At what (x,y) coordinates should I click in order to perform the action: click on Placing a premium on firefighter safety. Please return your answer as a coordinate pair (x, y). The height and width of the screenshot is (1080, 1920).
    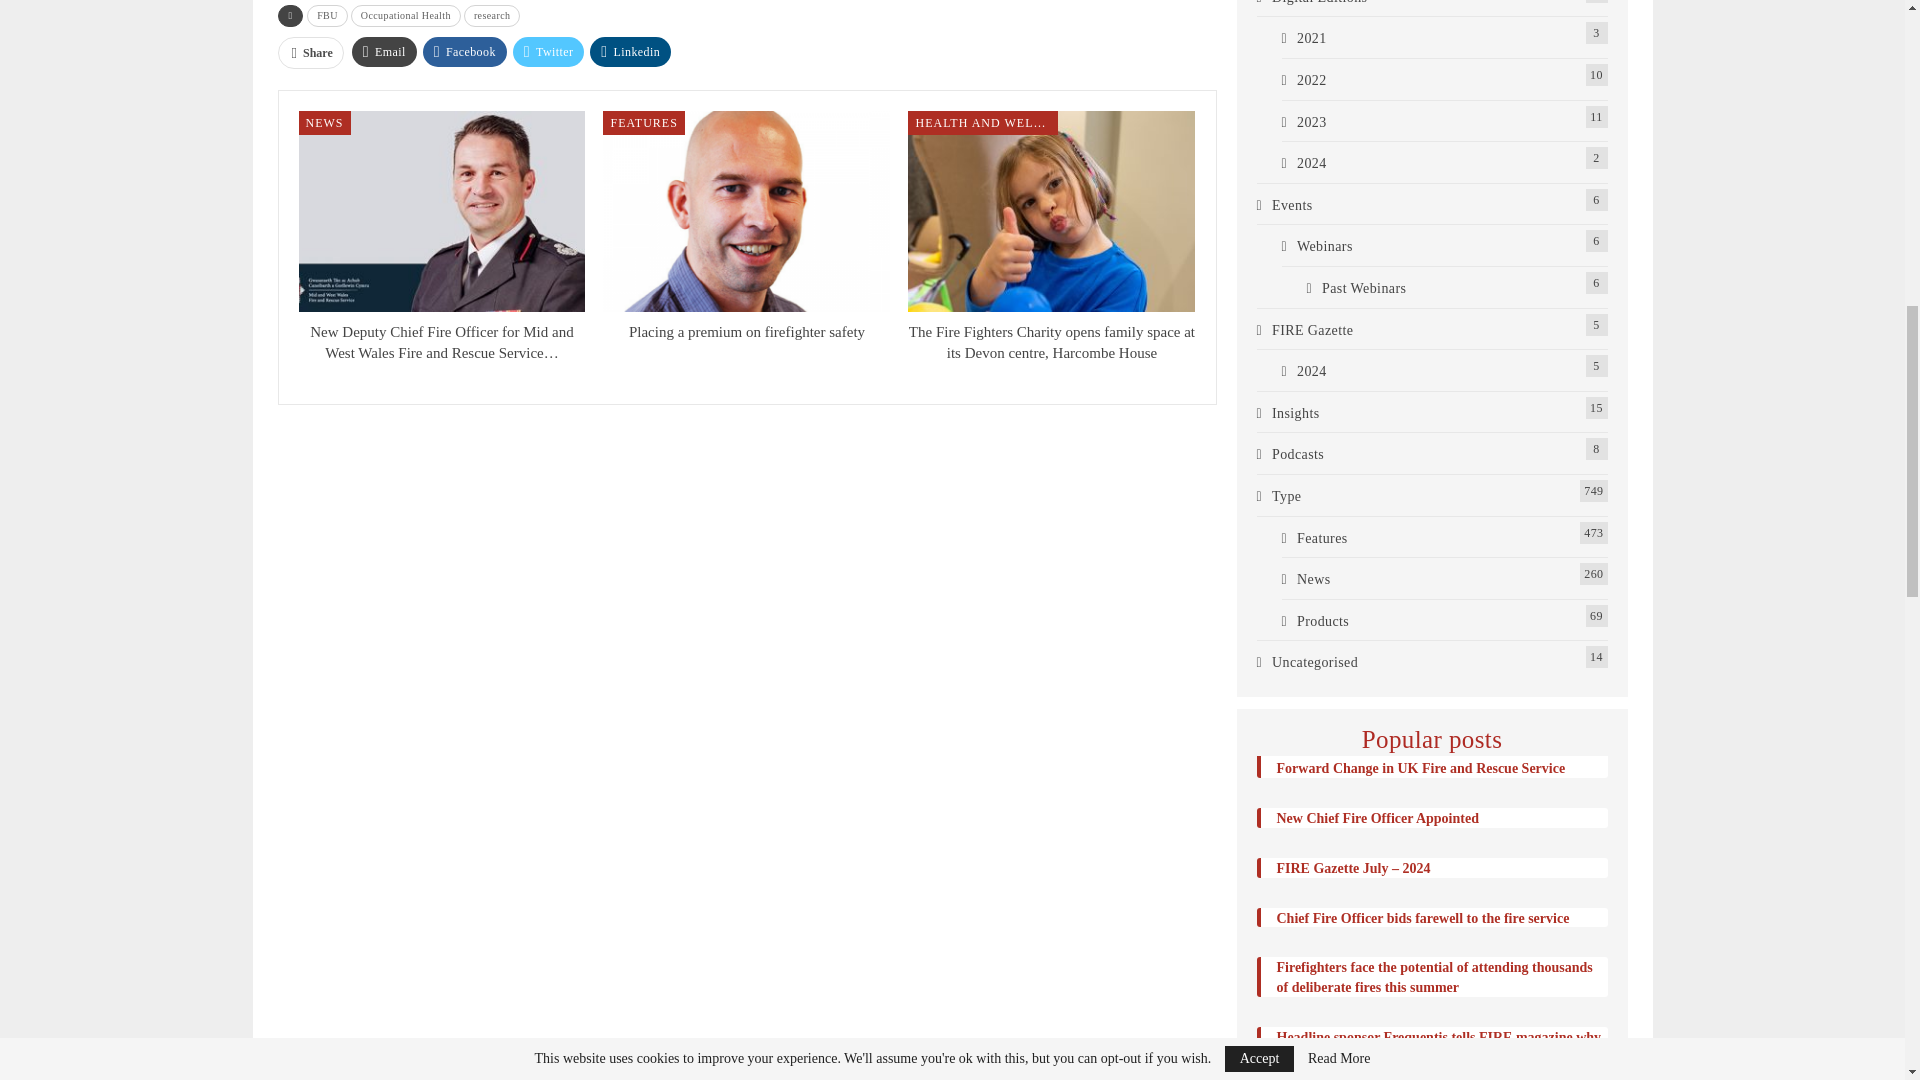
    Looking at the image, I should click on (746, 212).